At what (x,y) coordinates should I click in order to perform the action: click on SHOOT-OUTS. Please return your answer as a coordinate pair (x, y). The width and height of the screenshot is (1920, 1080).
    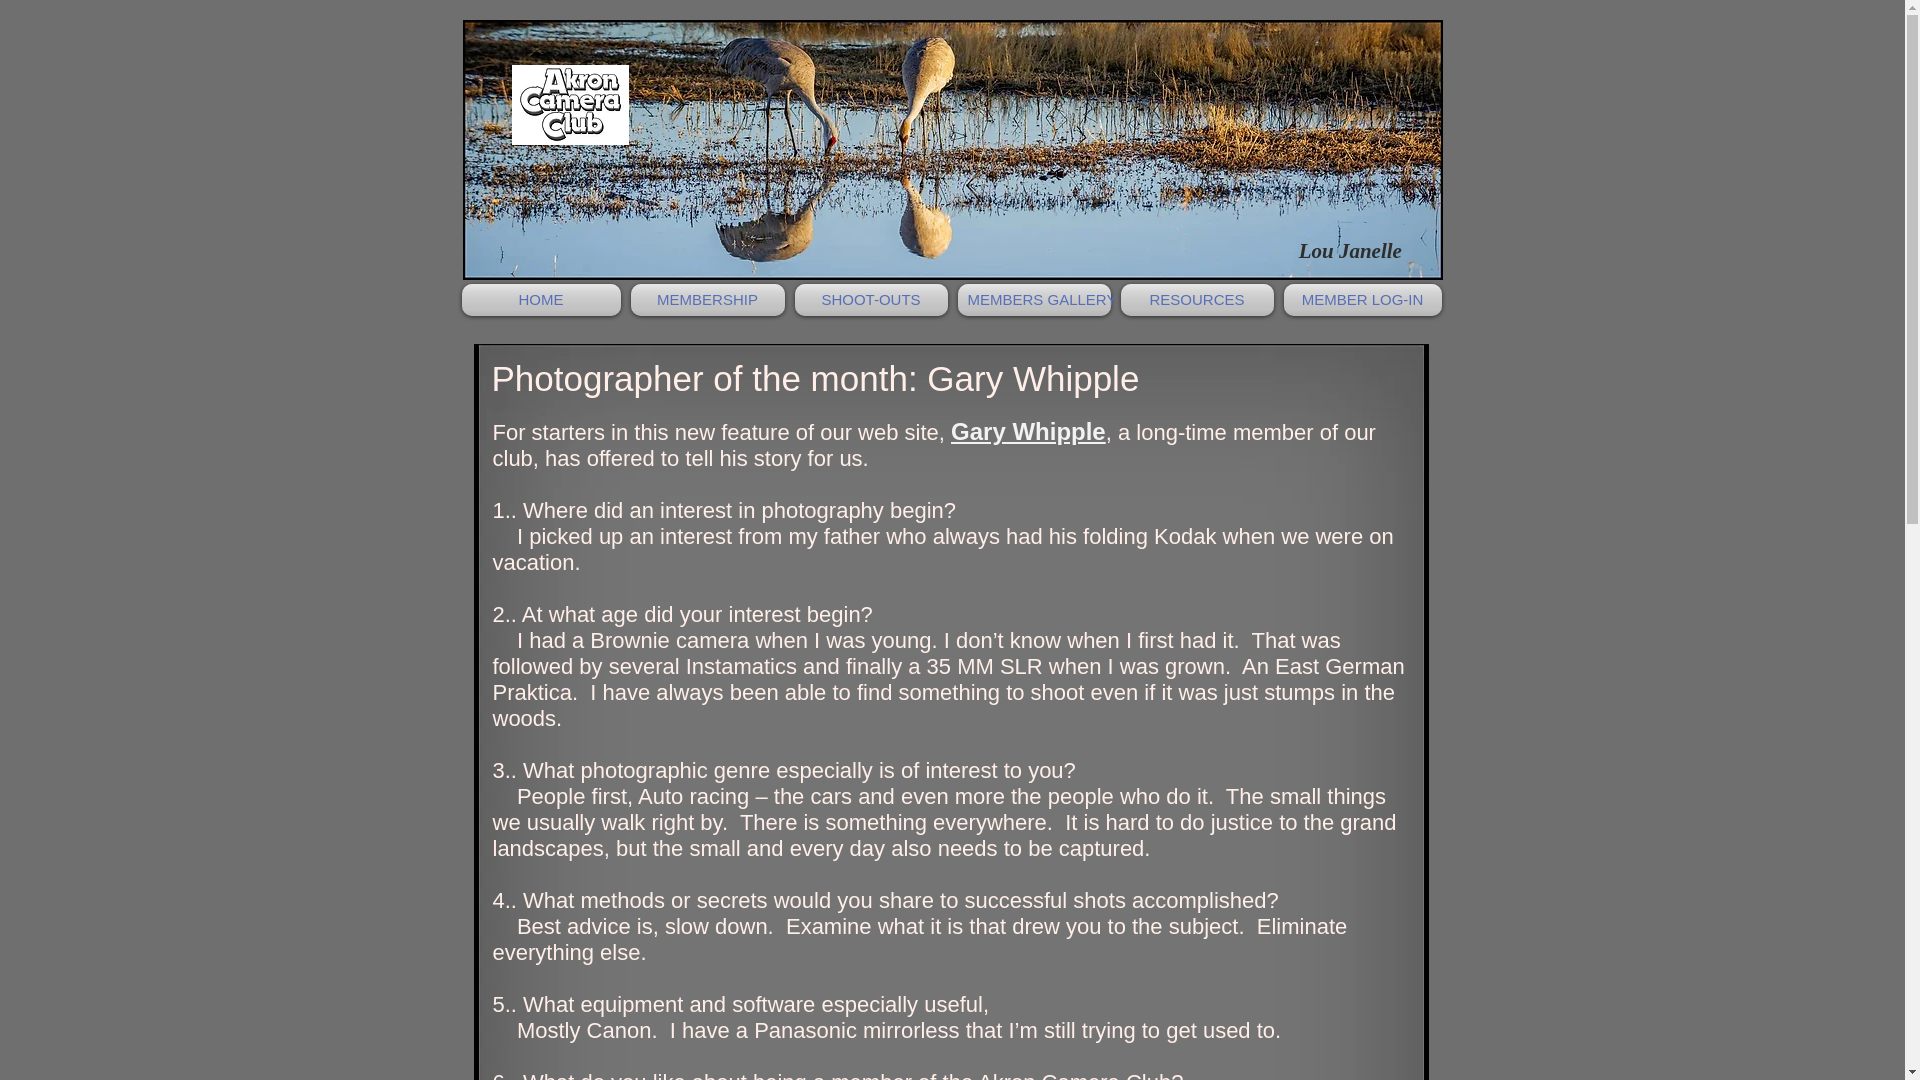
    Looking at the image, I should click on (870, 300).